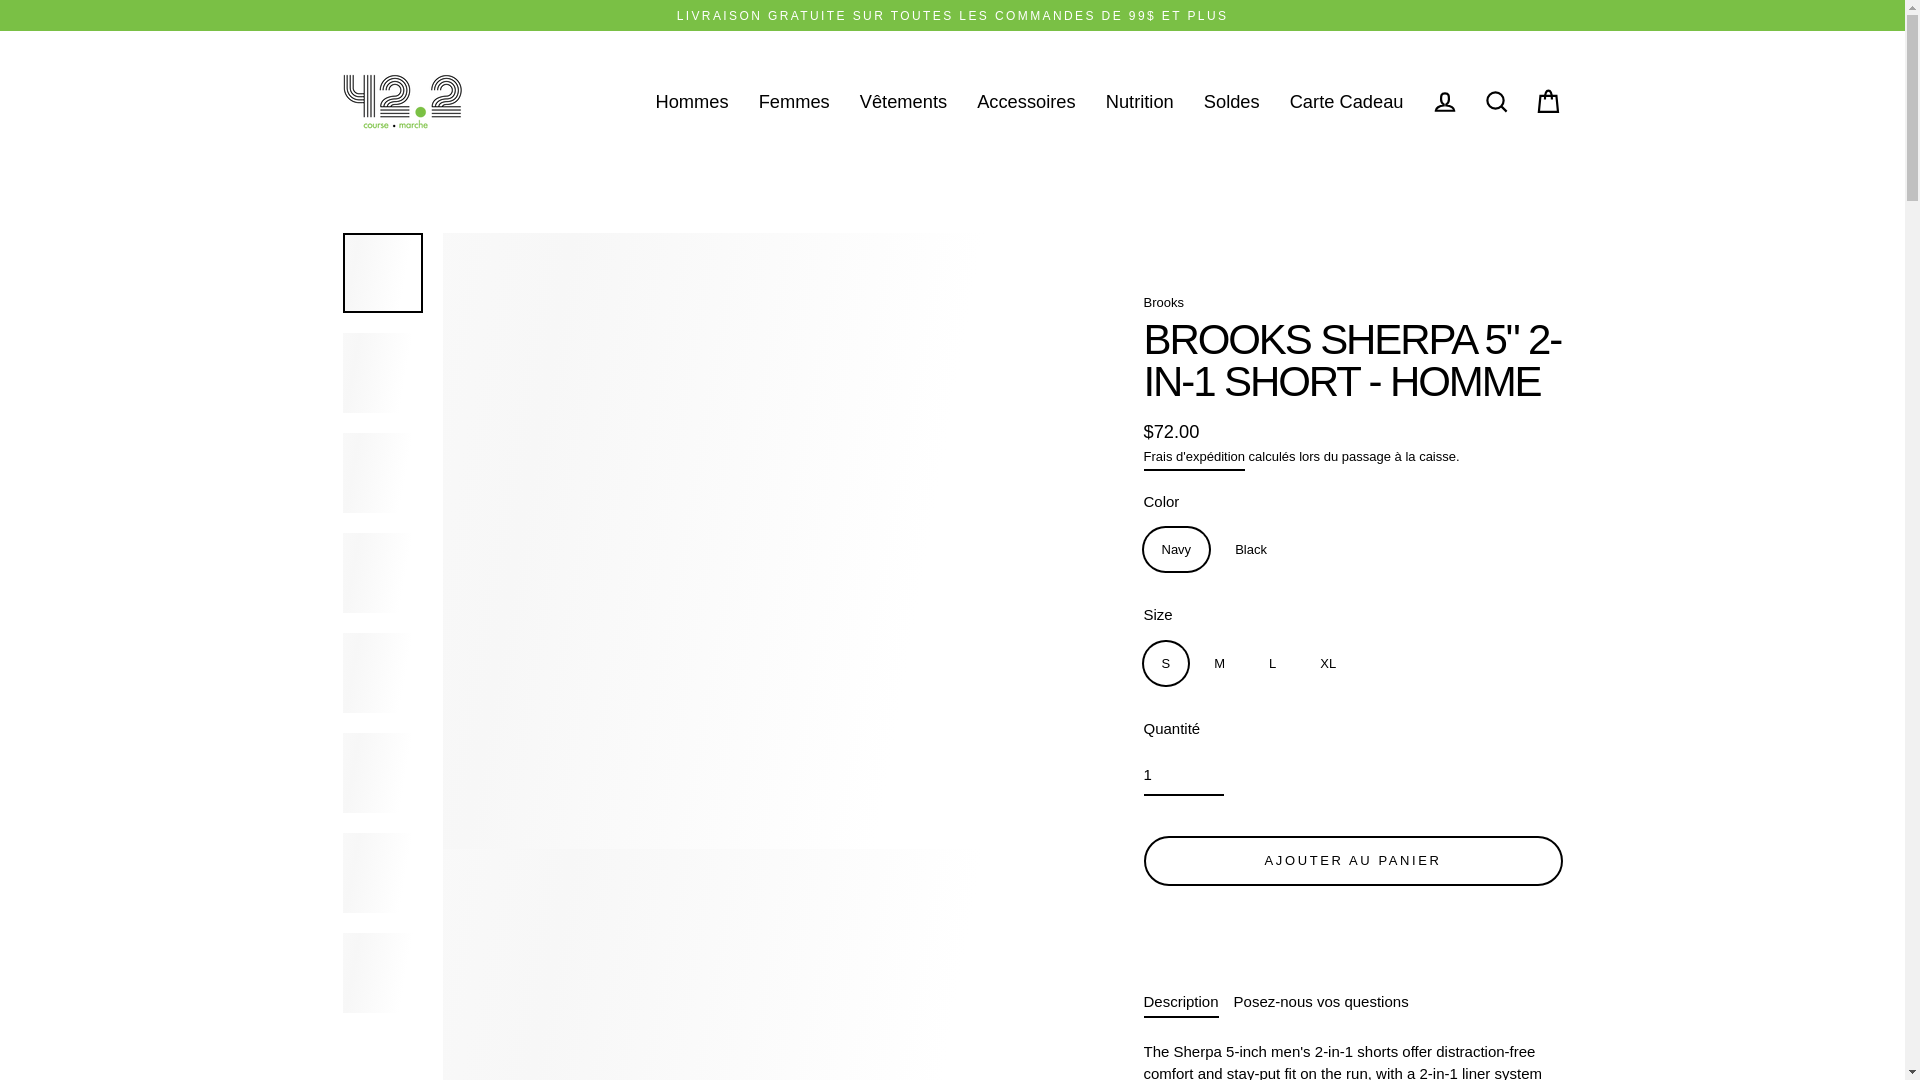 This screenshot has width=1920, height=1080. Describe the element at coordinates (0, 0) in the screenshot. I see `Passer au contenu` at that location.